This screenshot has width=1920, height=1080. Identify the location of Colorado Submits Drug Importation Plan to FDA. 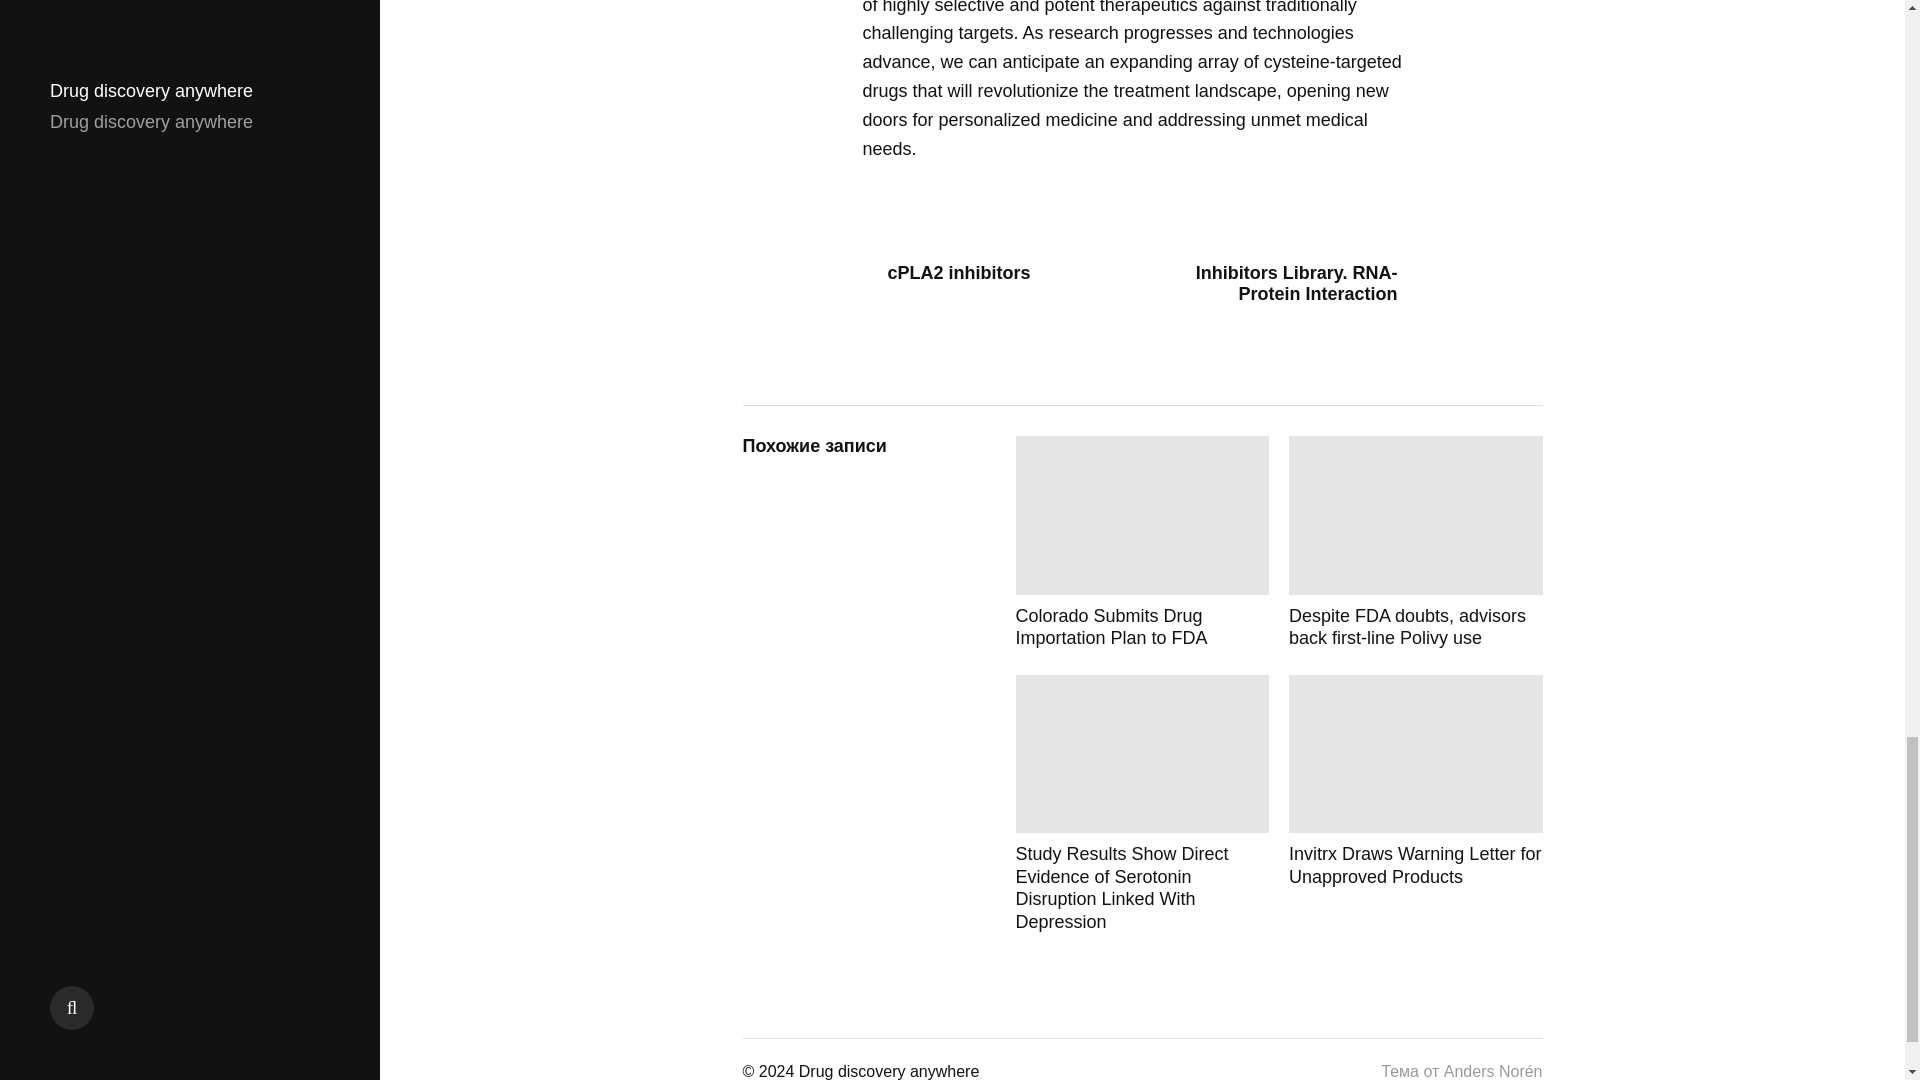
(1142, 542).